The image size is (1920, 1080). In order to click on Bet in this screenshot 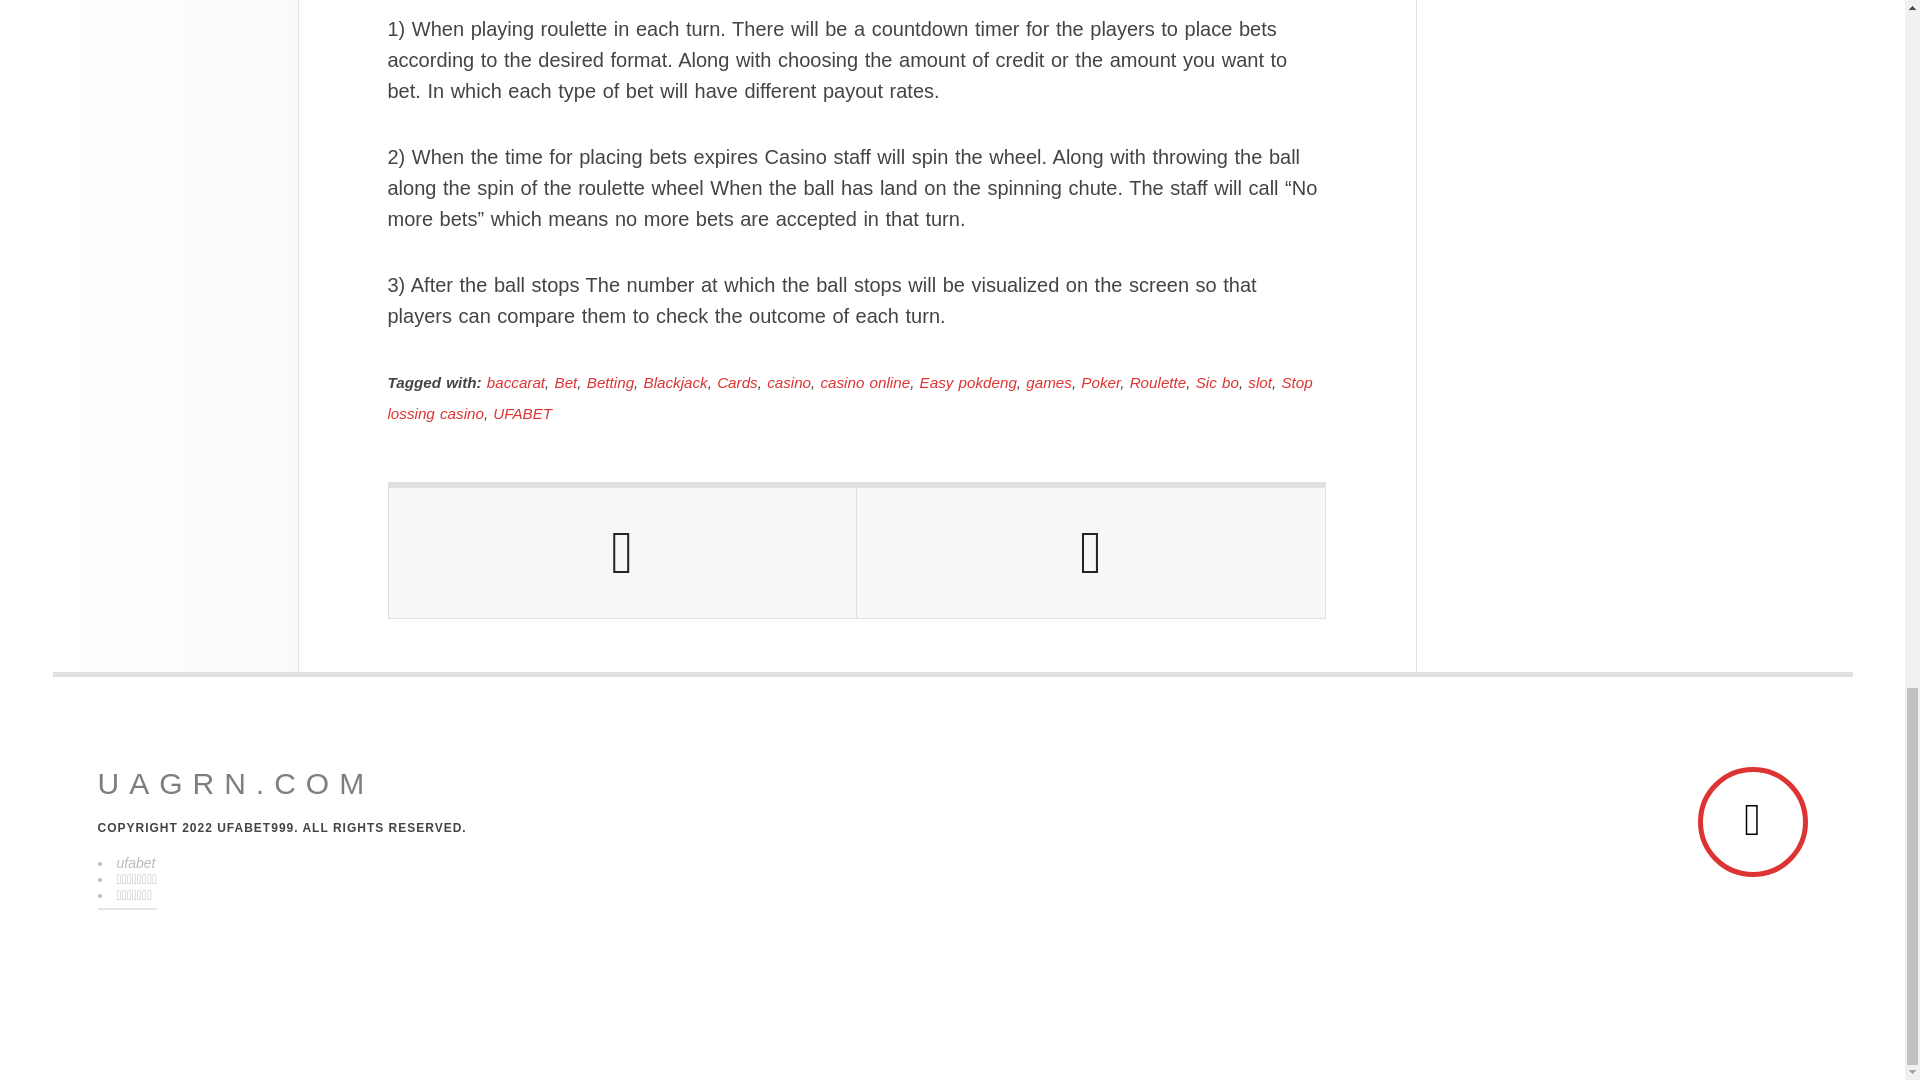, I will do `click(566, 382)`.